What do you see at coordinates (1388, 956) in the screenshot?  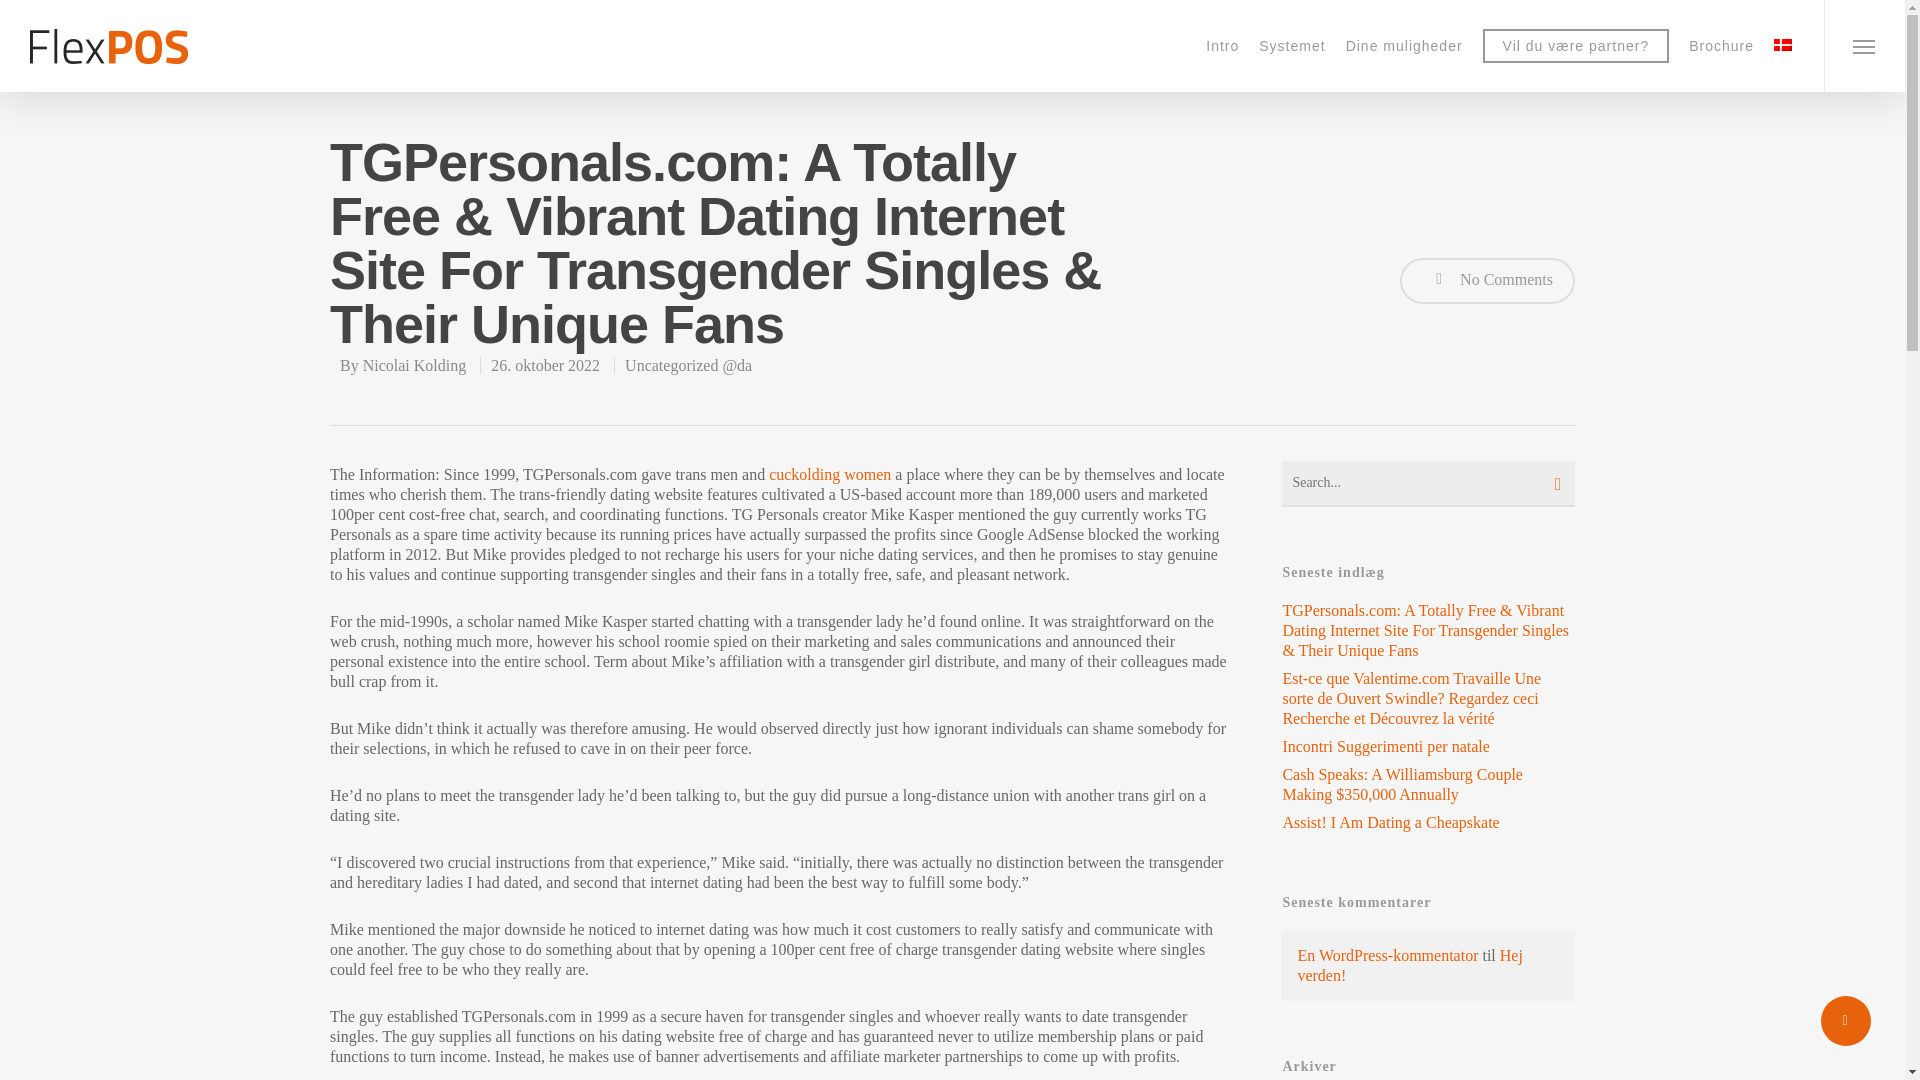 I see `En WordPress-kommentator` at bounding box center [1388, 956].